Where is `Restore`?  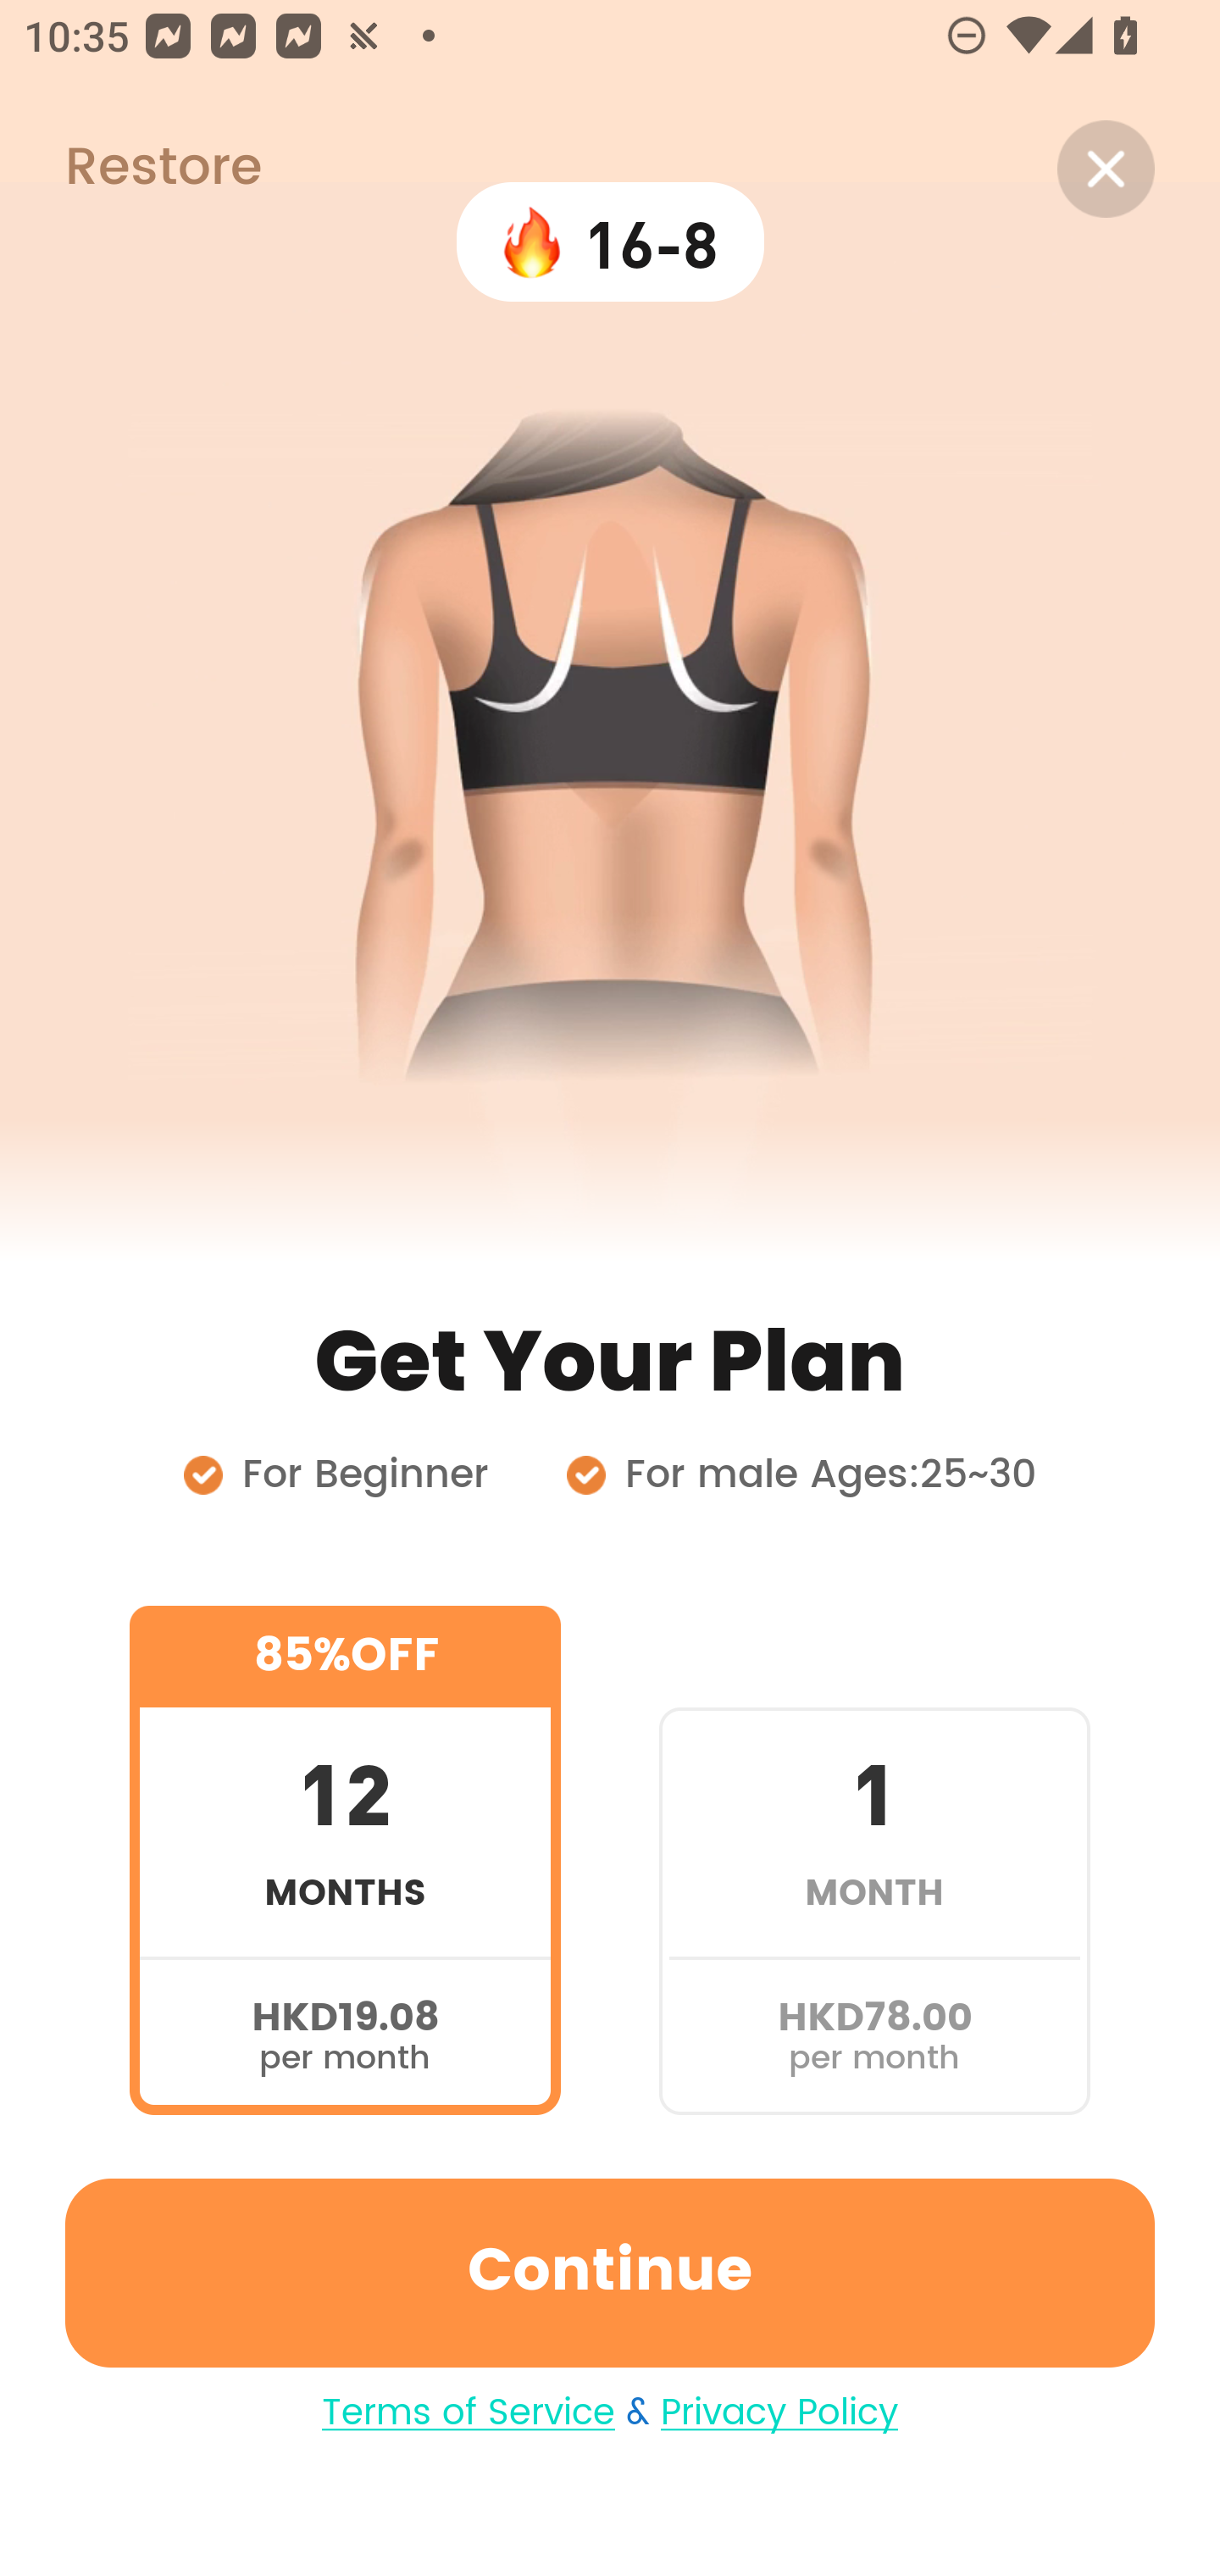
Restore is located at coordinates (130, 169).